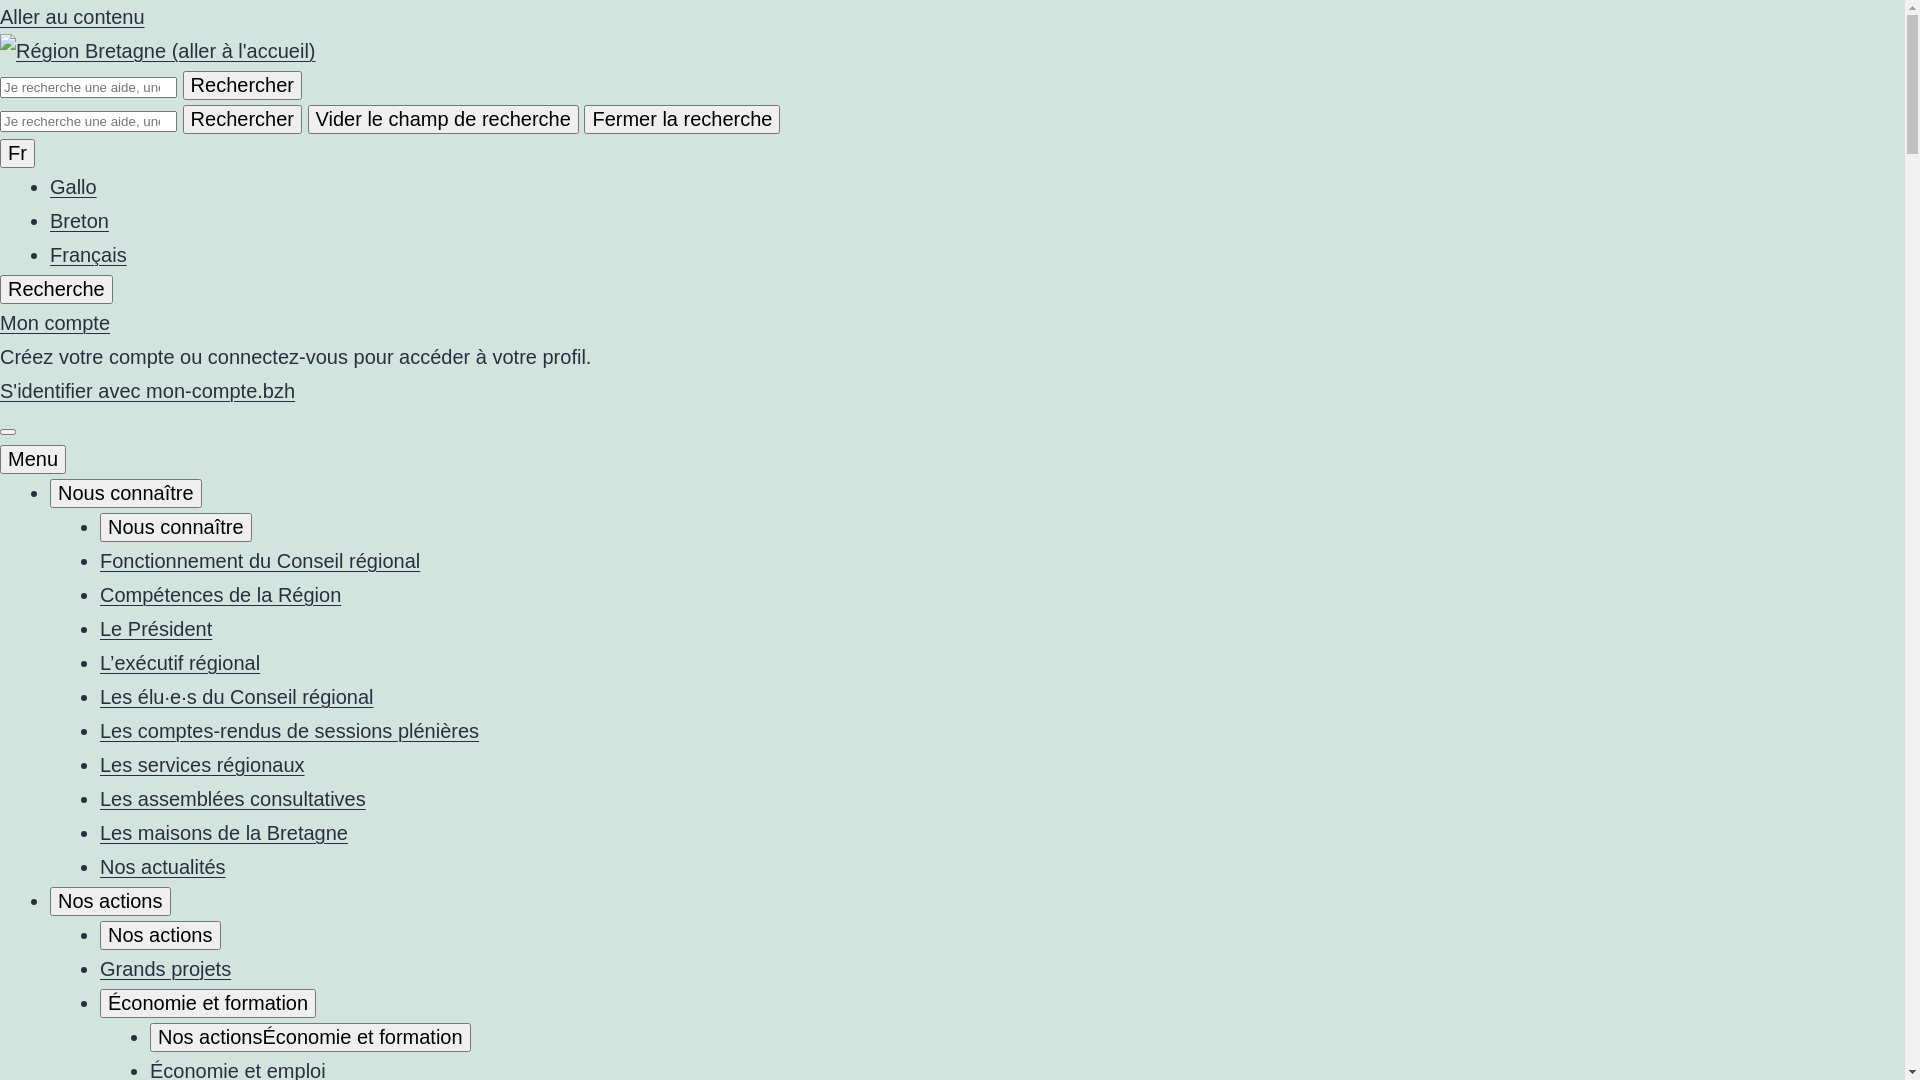  Describe the element at coordinates (242, 120) in the screenshot. I see `Rechercher` at that location.